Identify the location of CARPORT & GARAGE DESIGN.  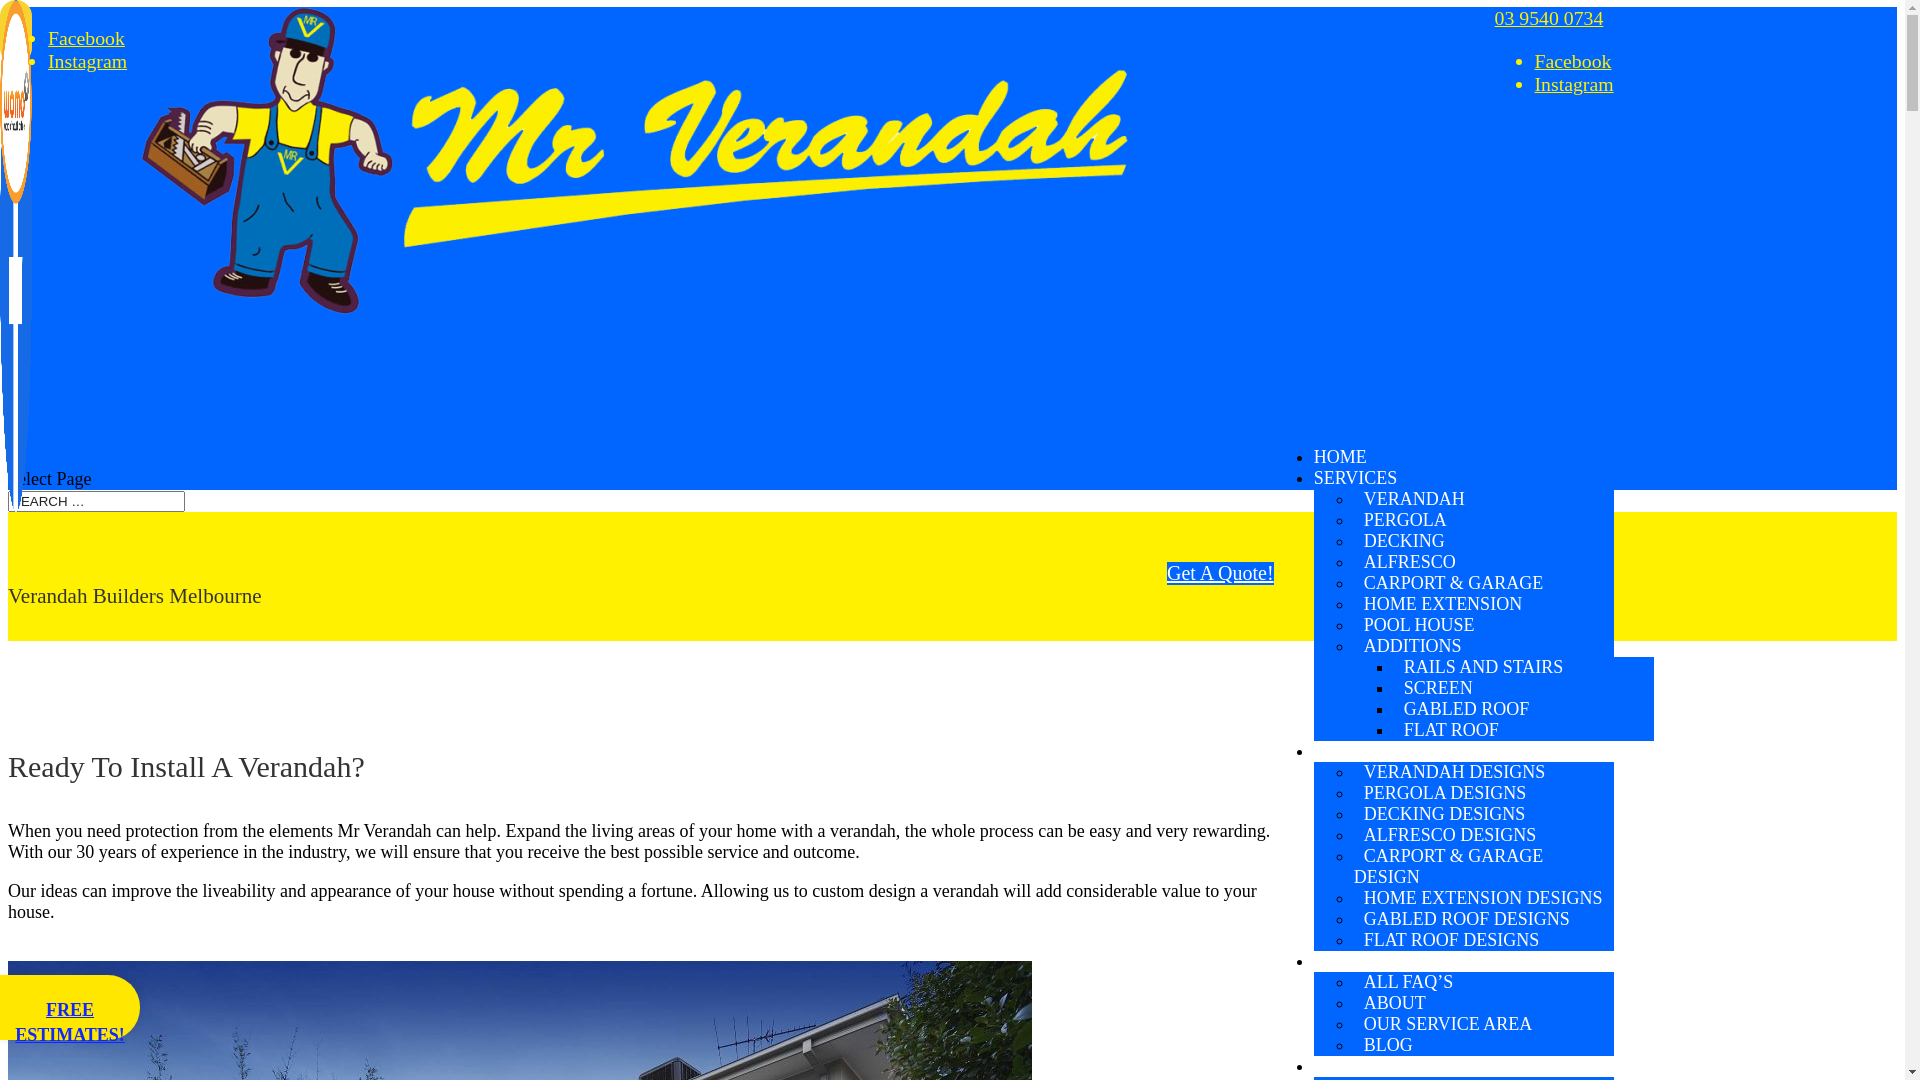
(1449, 866).